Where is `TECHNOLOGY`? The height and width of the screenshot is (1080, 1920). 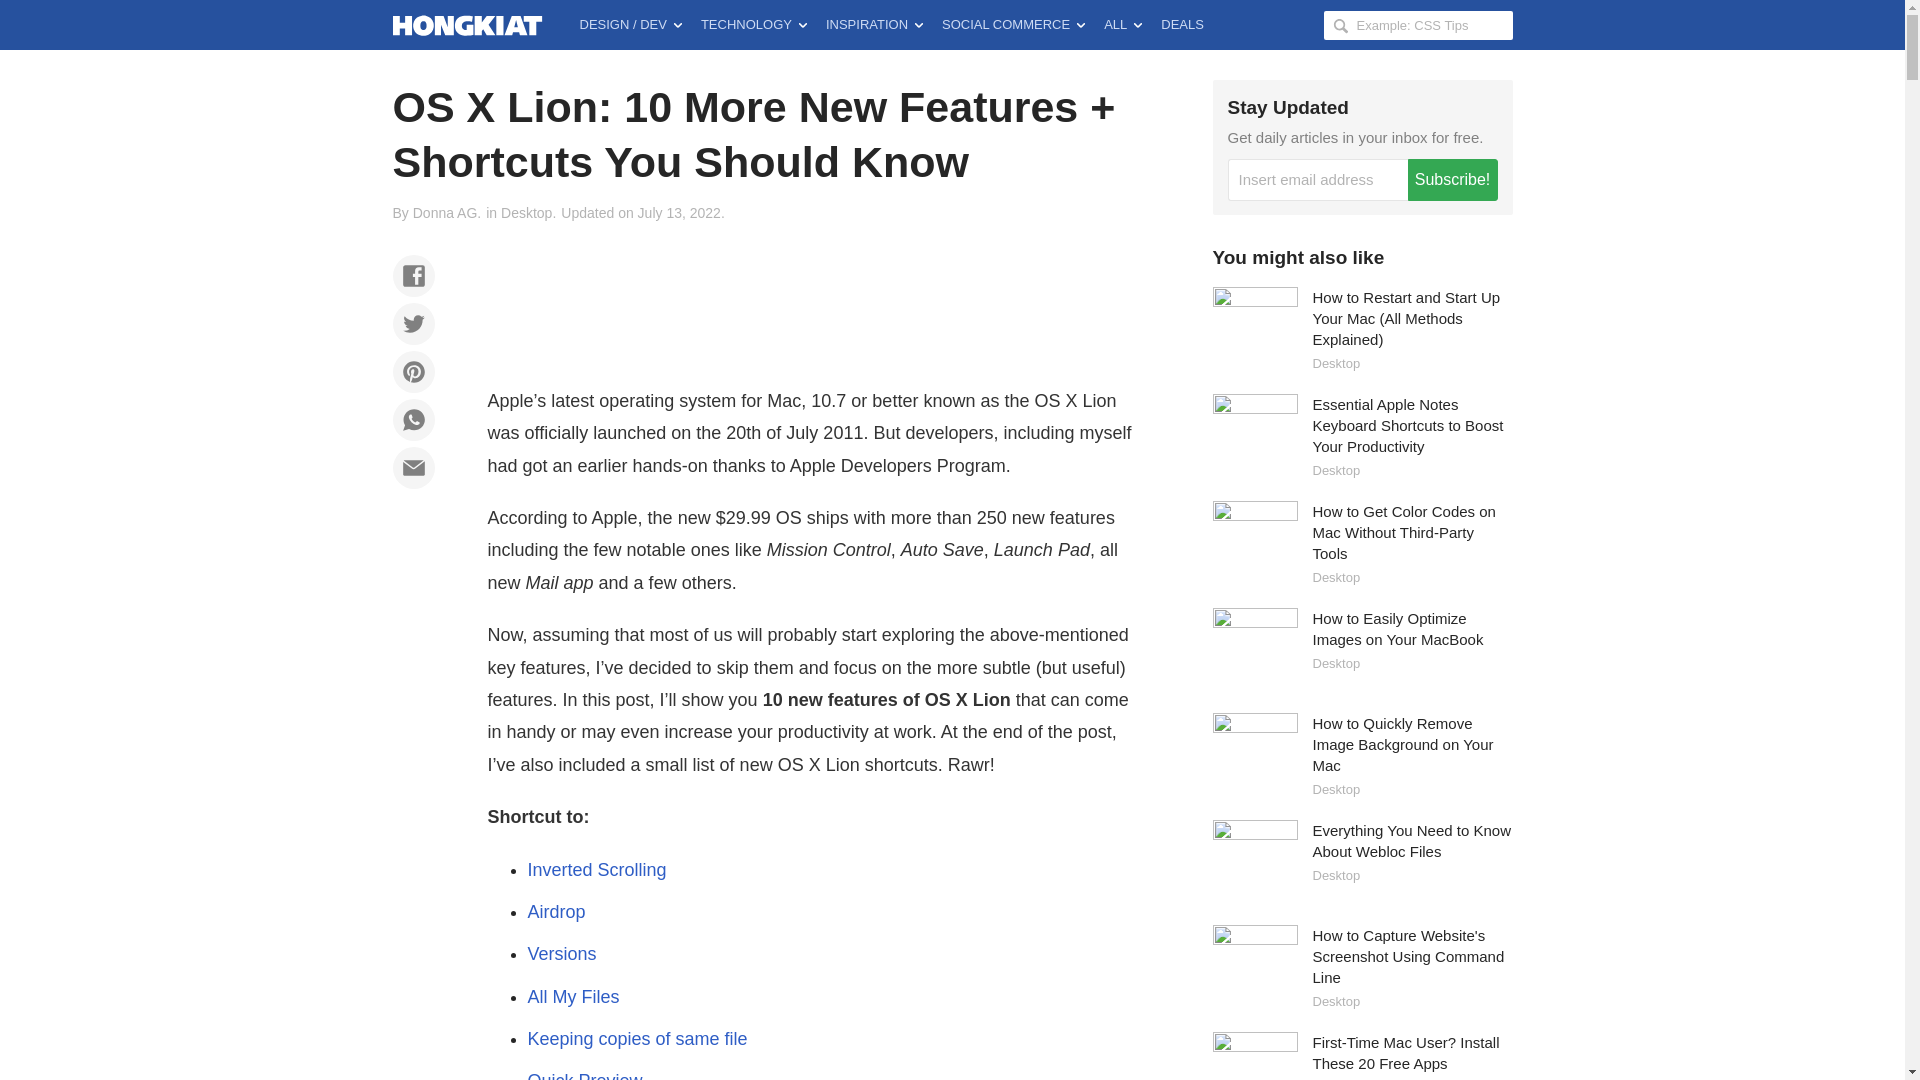
TECHNOLOGY is located at coordinates (754, 24).